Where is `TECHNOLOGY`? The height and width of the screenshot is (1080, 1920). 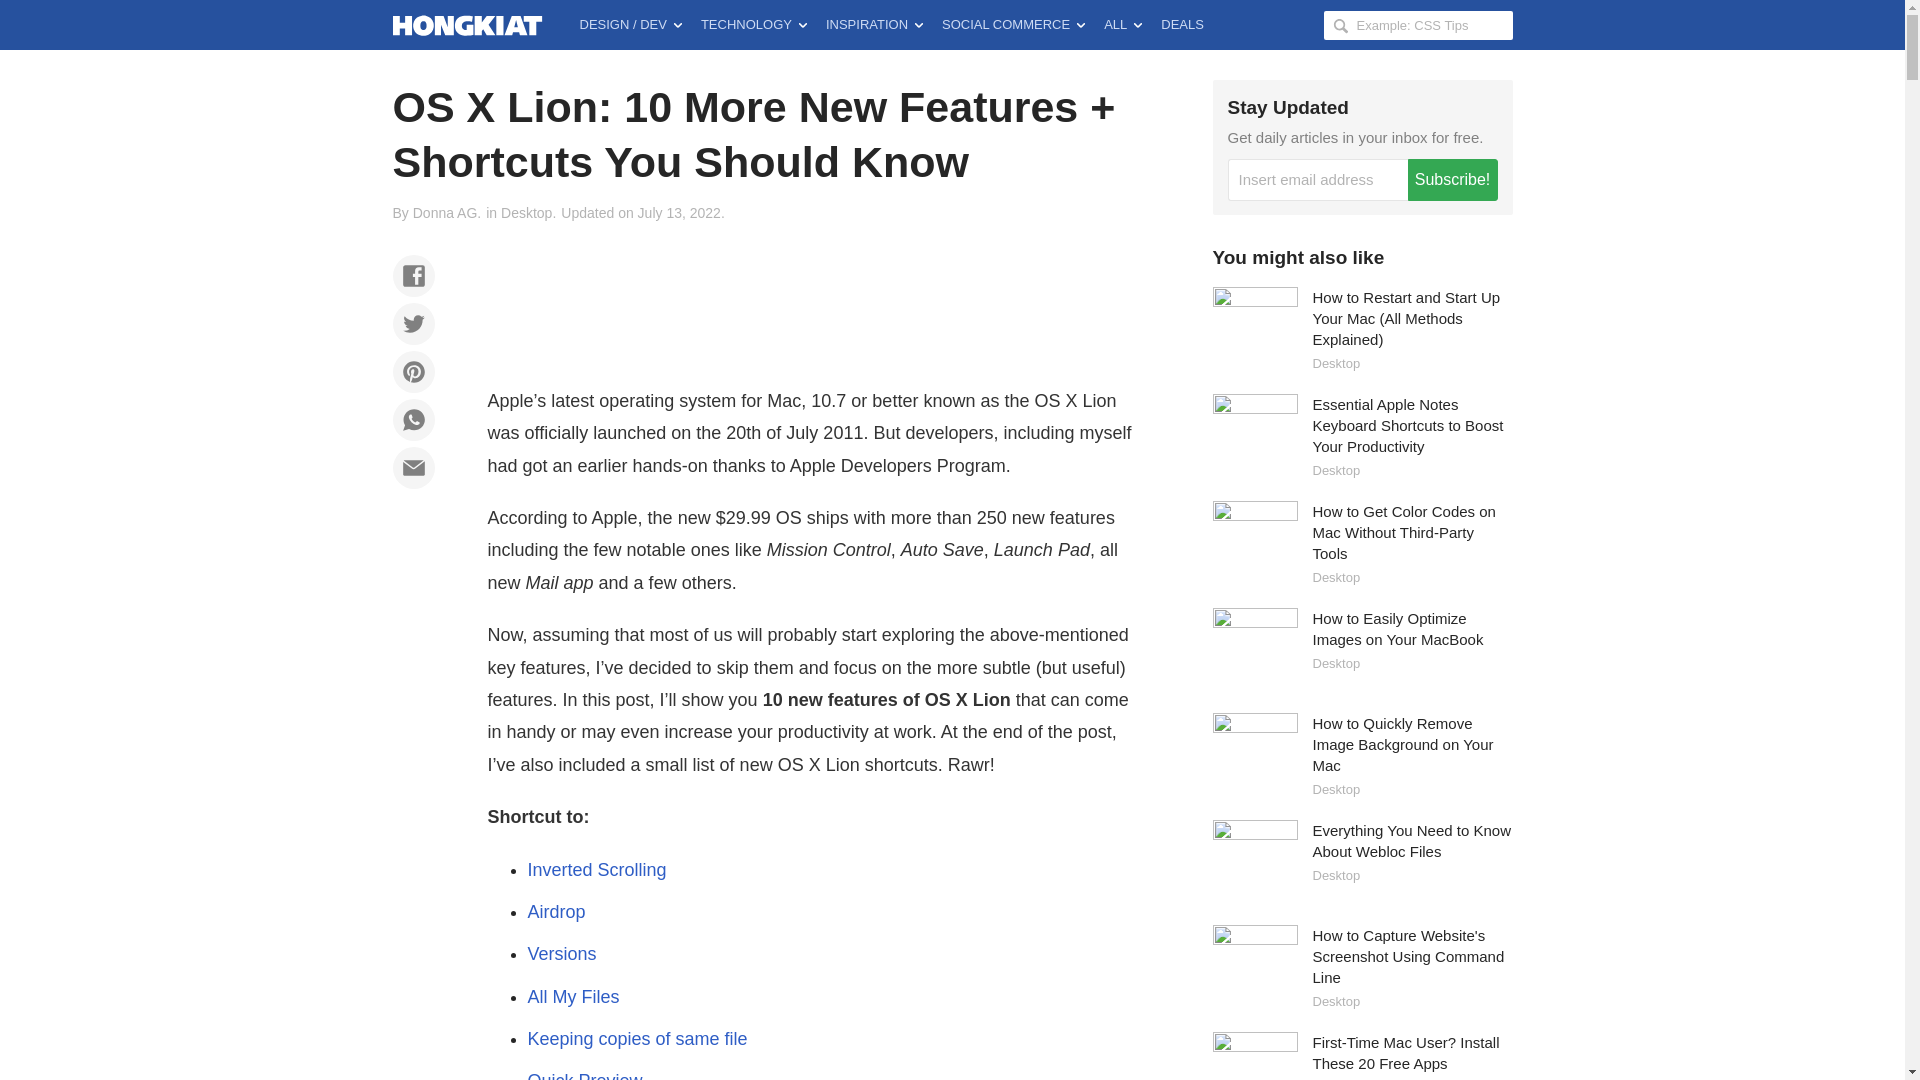
TECHNOLOGY is located at coordinates (754, 24).